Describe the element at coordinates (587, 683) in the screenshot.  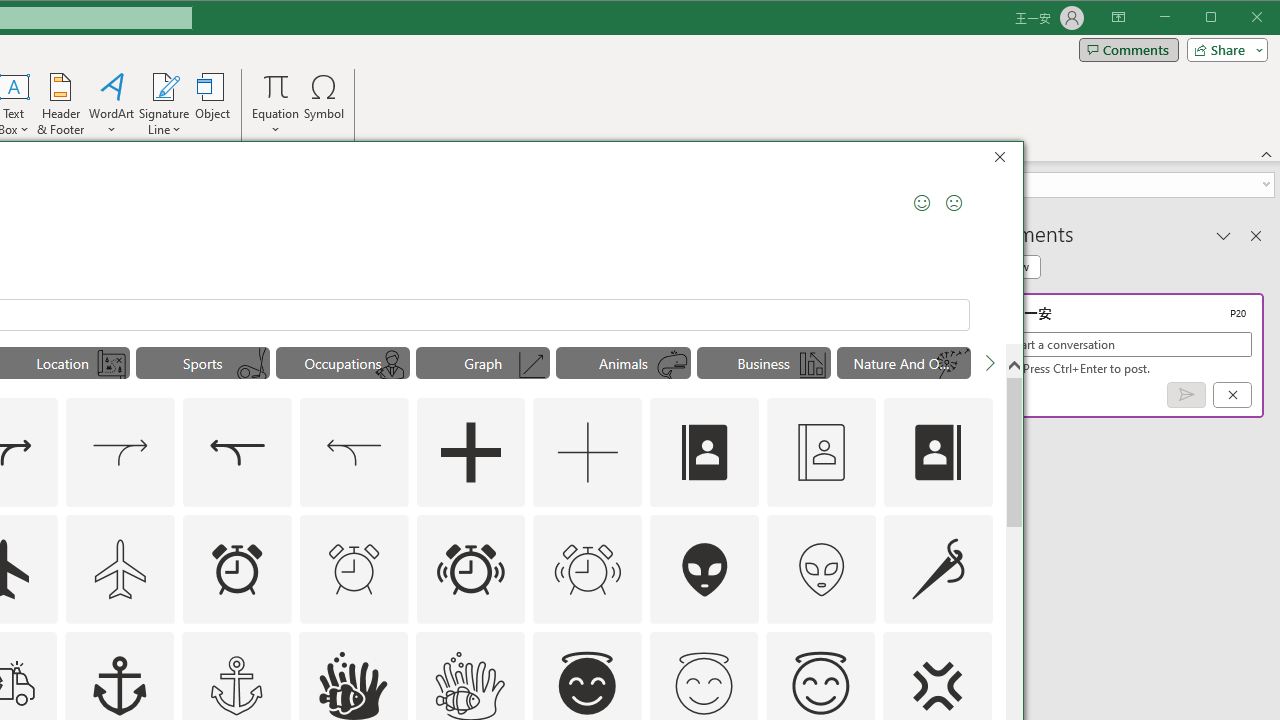
I see `AutomationID: _134_Angel_Face_A` at that location.